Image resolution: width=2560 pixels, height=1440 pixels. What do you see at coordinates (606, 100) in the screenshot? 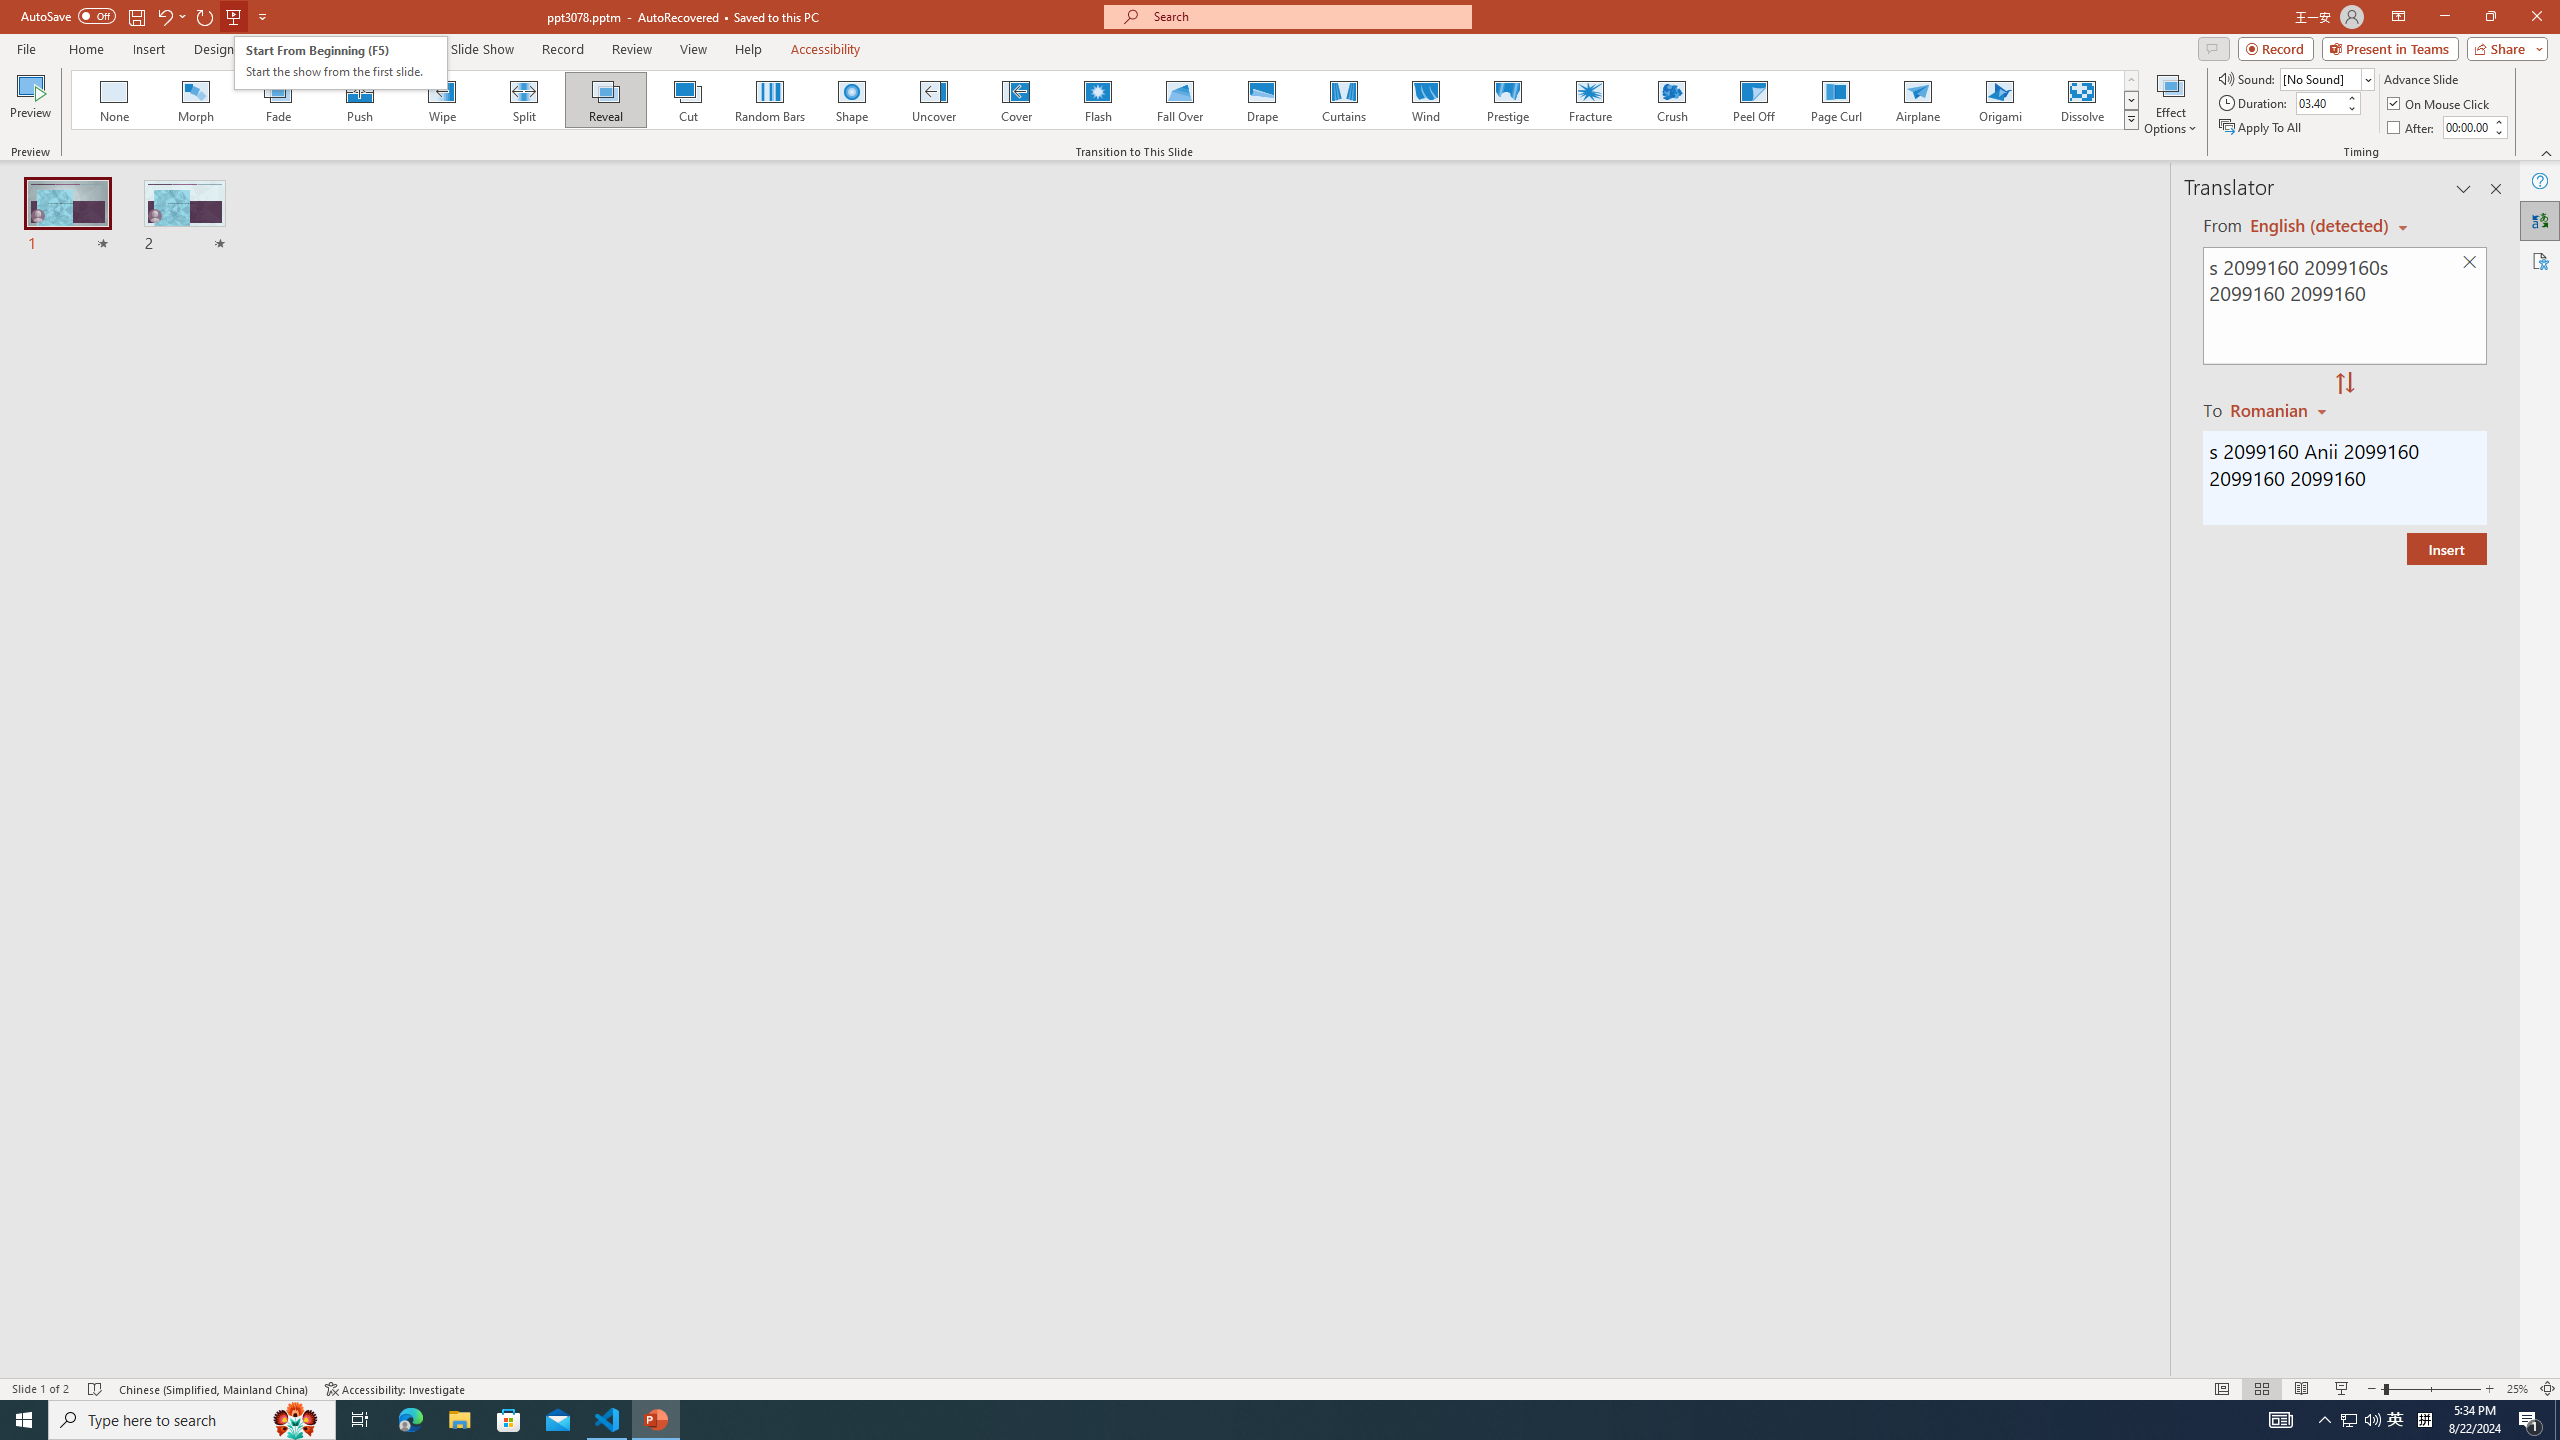
I see `Reveal` at bounding box center [606, 100].